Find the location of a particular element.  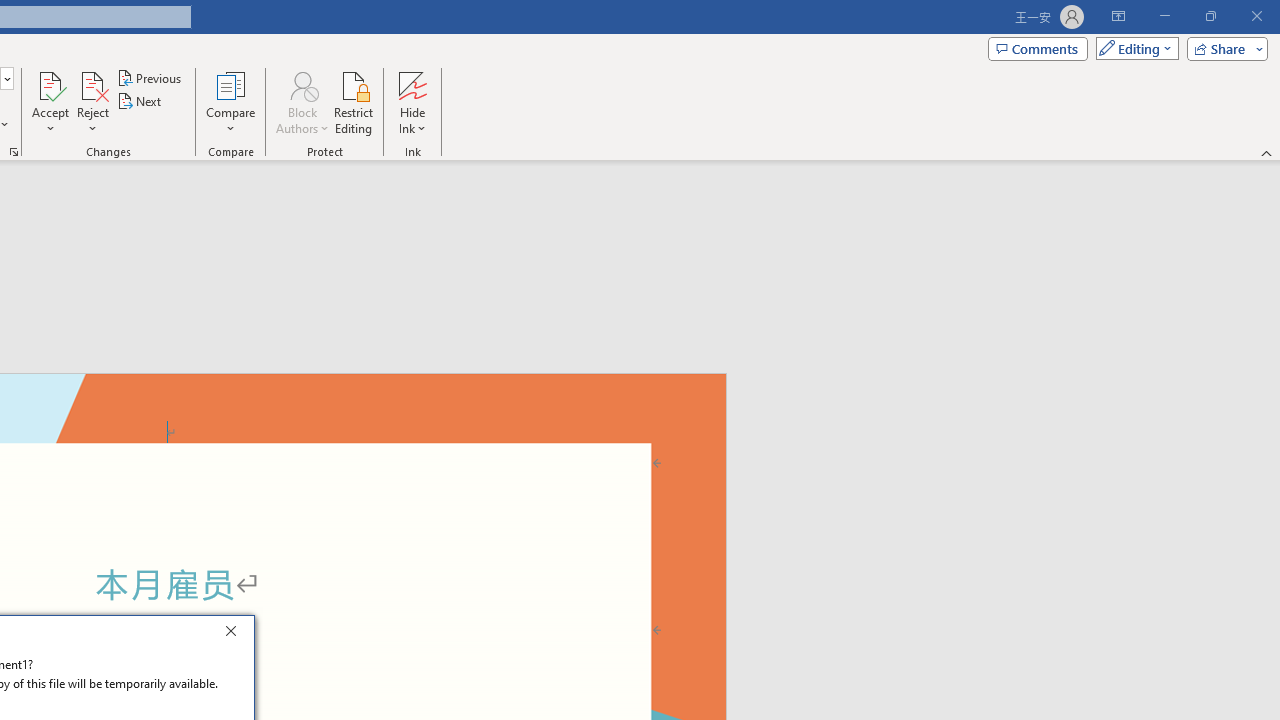

Change Tracking Options... is located at coordinates (14, 152).